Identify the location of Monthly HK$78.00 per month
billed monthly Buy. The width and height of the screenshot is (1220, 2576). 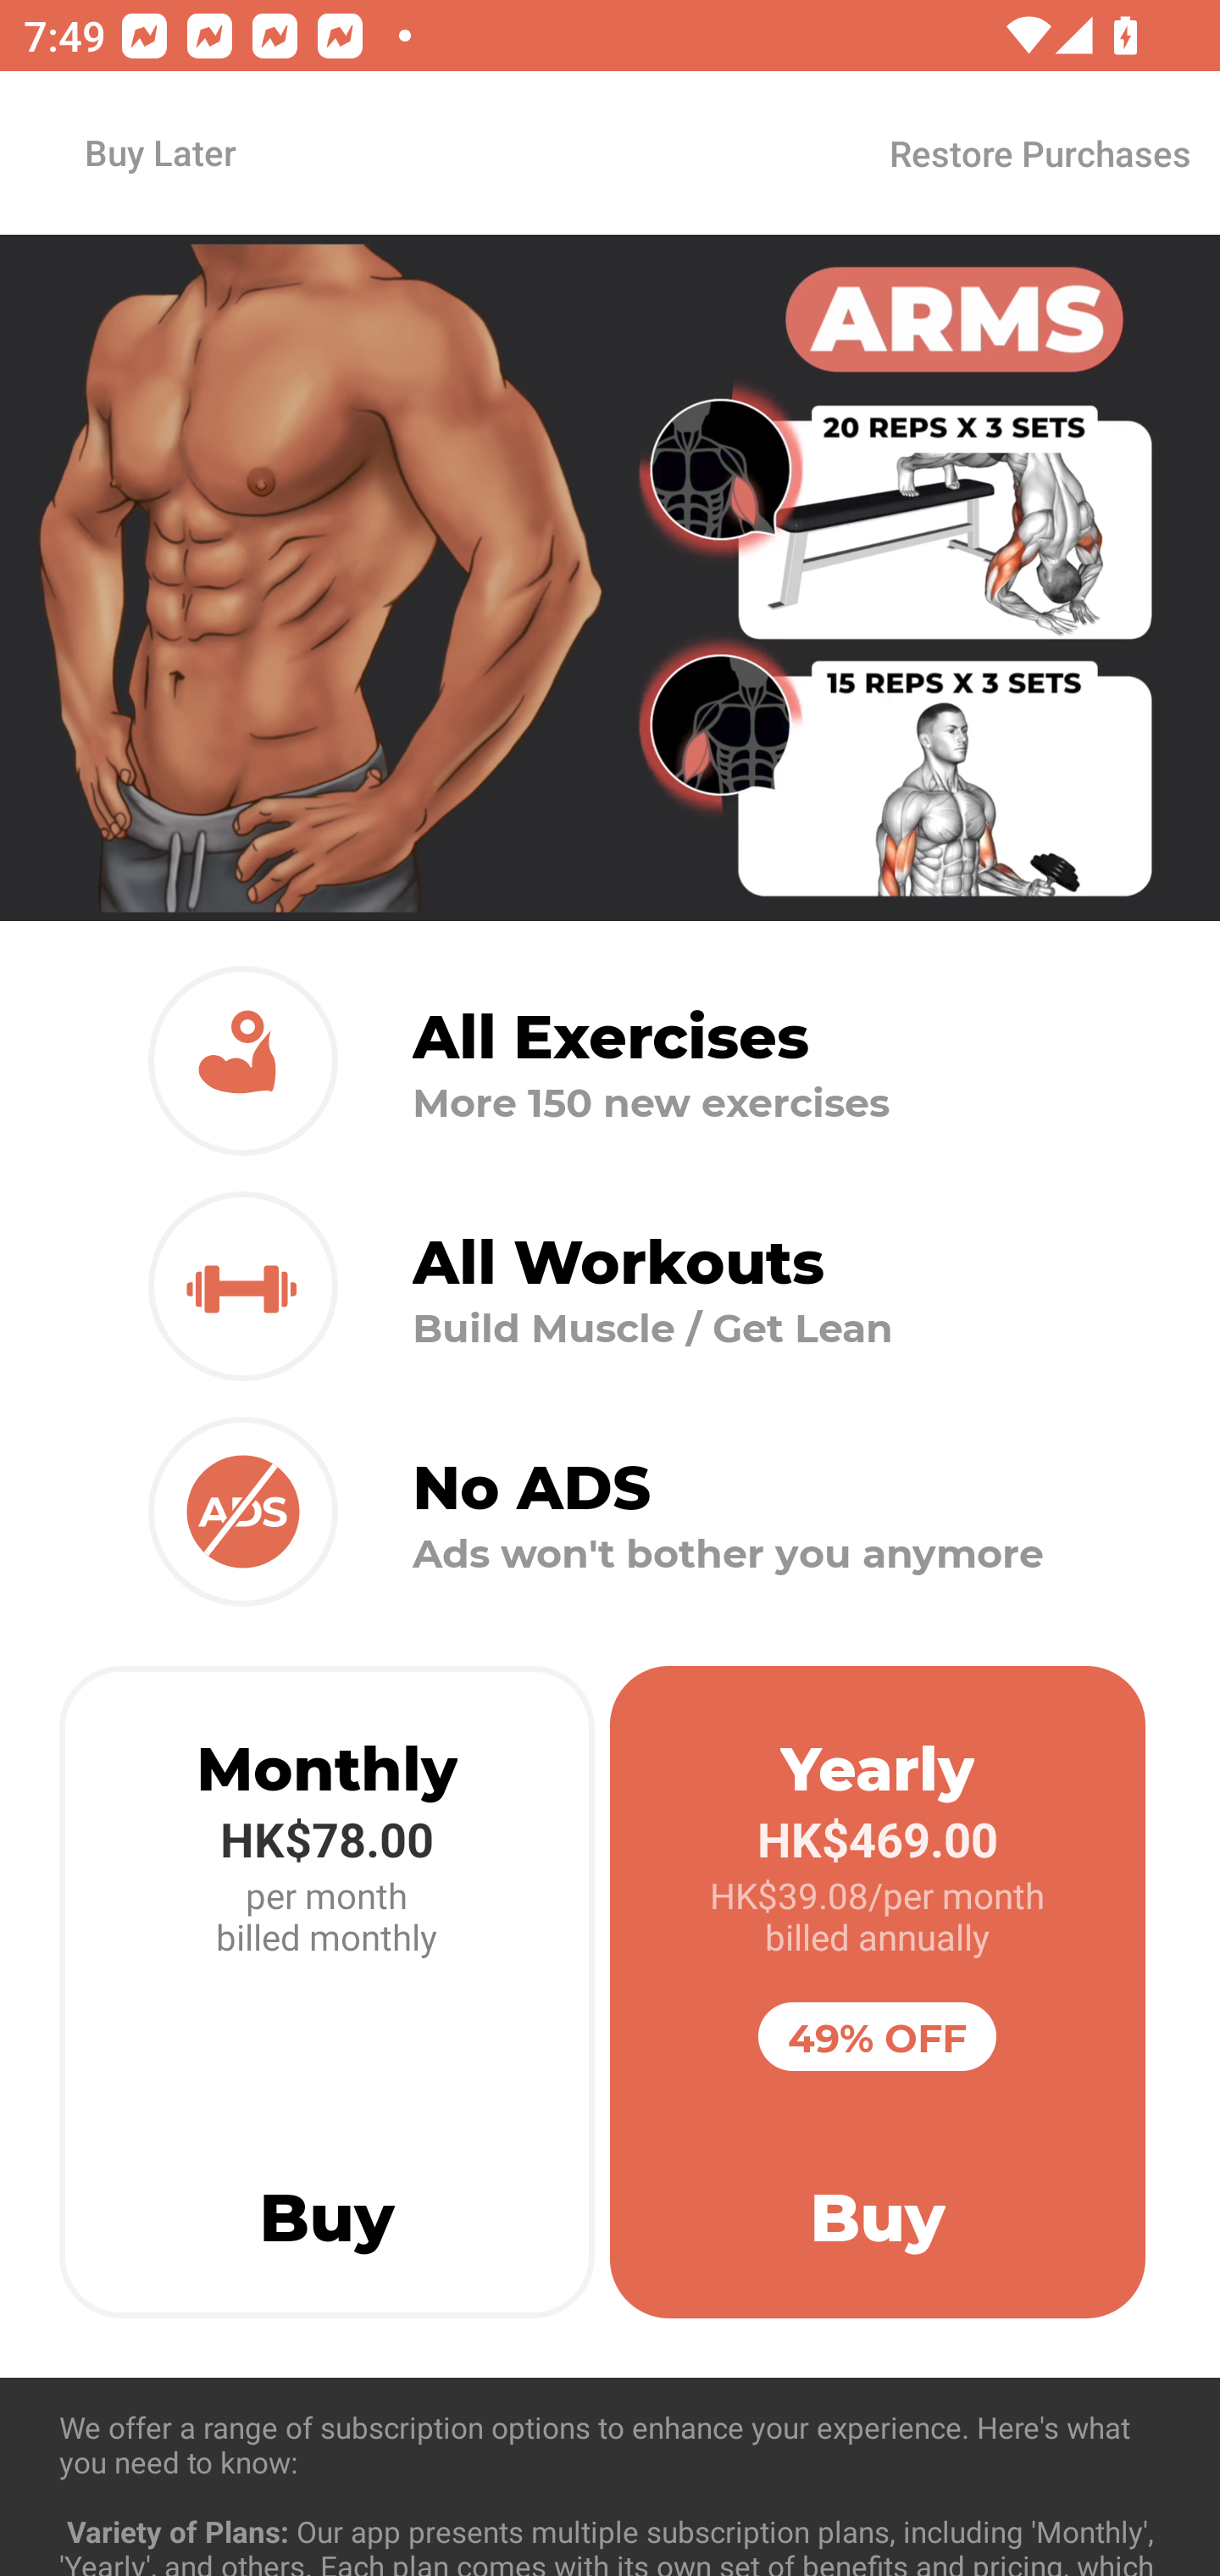
(327, 1992).